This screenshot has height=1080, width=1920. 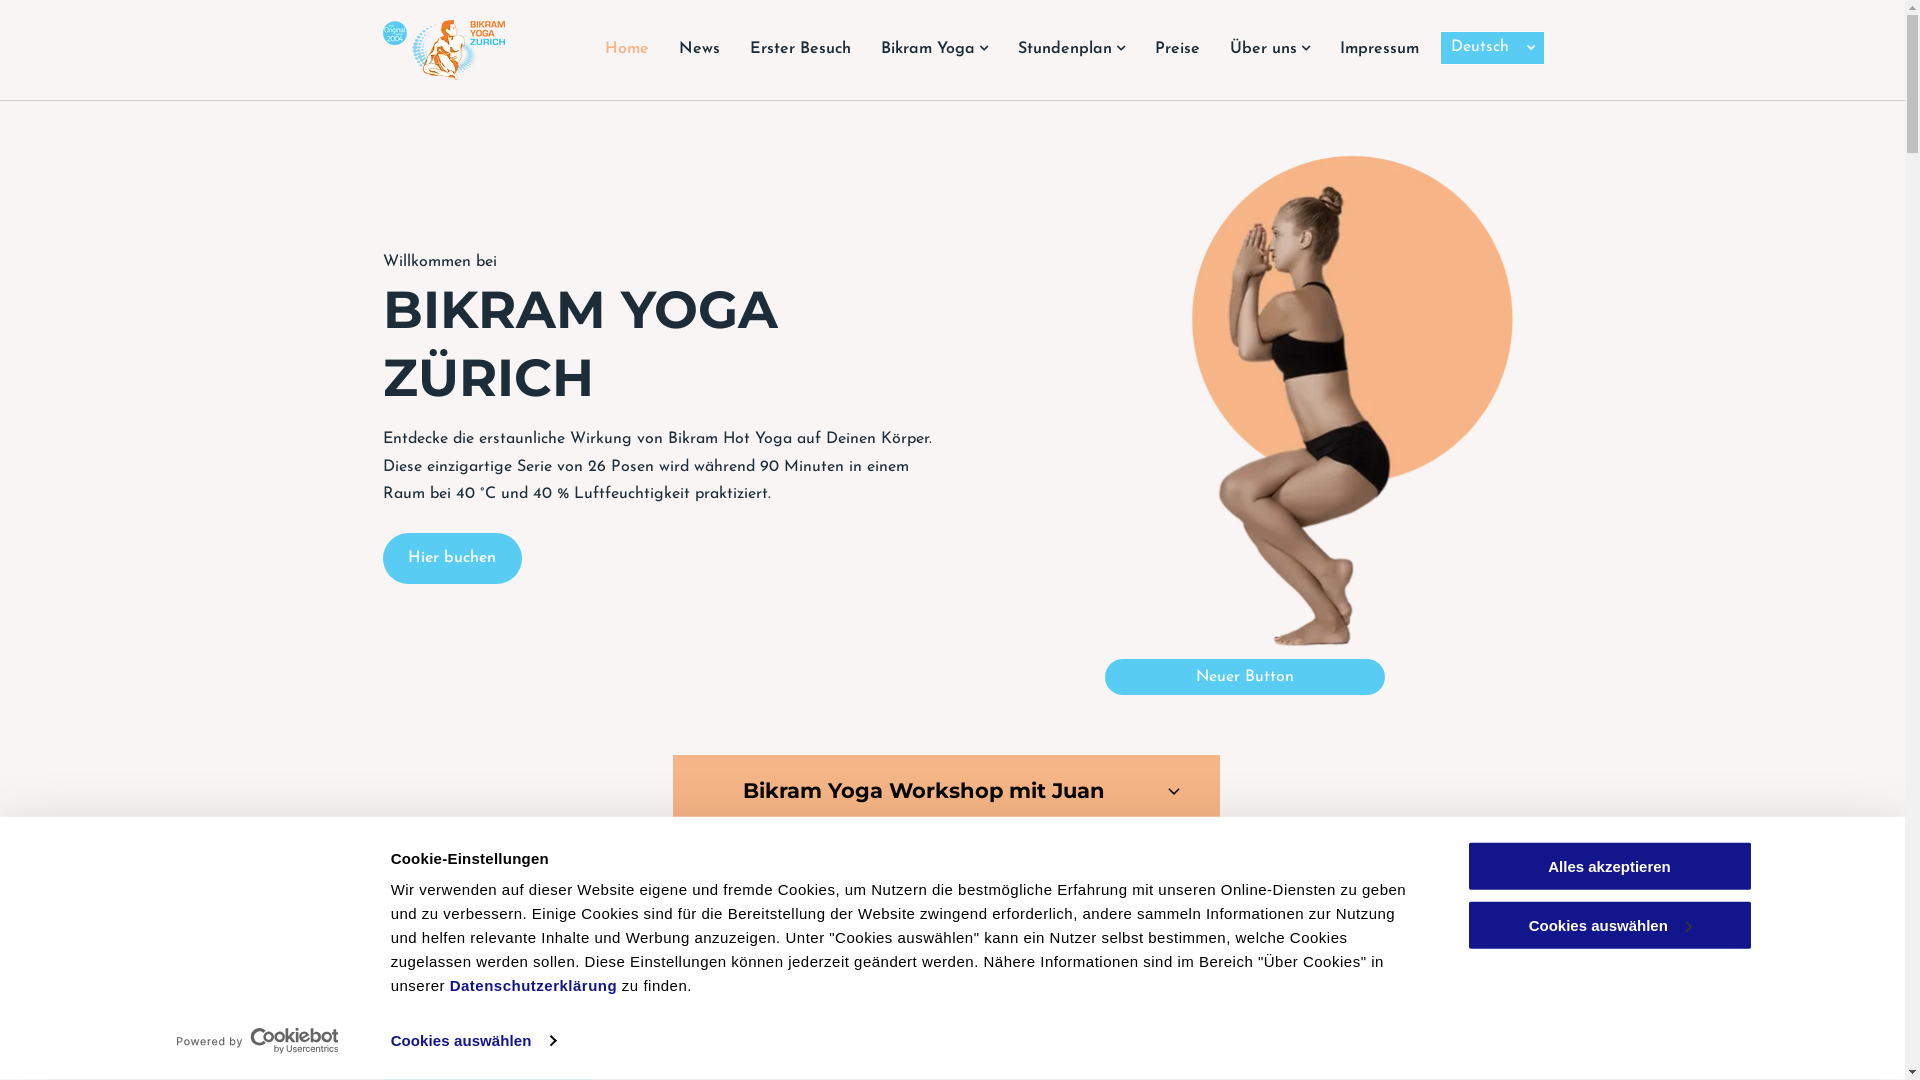 I want to click on Erster Besuch, so click(x=800, y=49).